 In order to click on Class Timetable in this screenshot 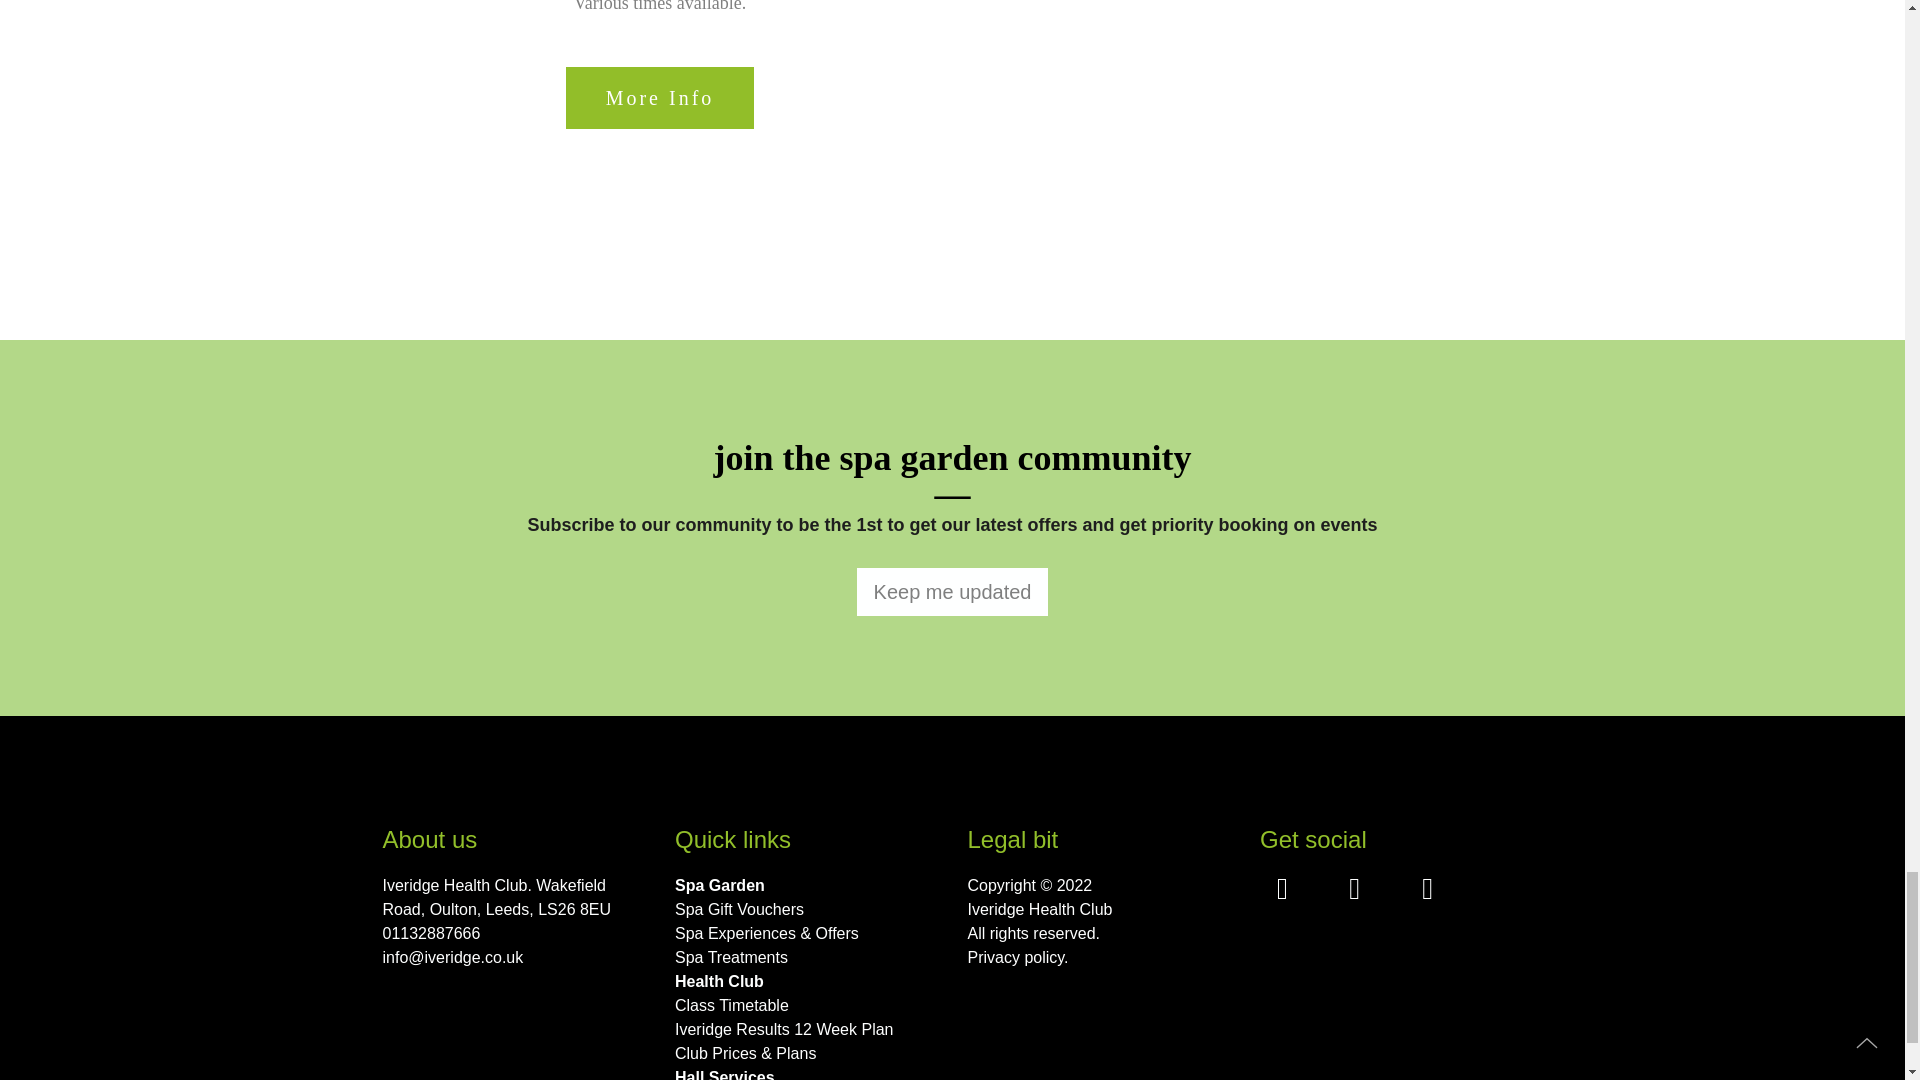, I will do `click(806, 1006)`.